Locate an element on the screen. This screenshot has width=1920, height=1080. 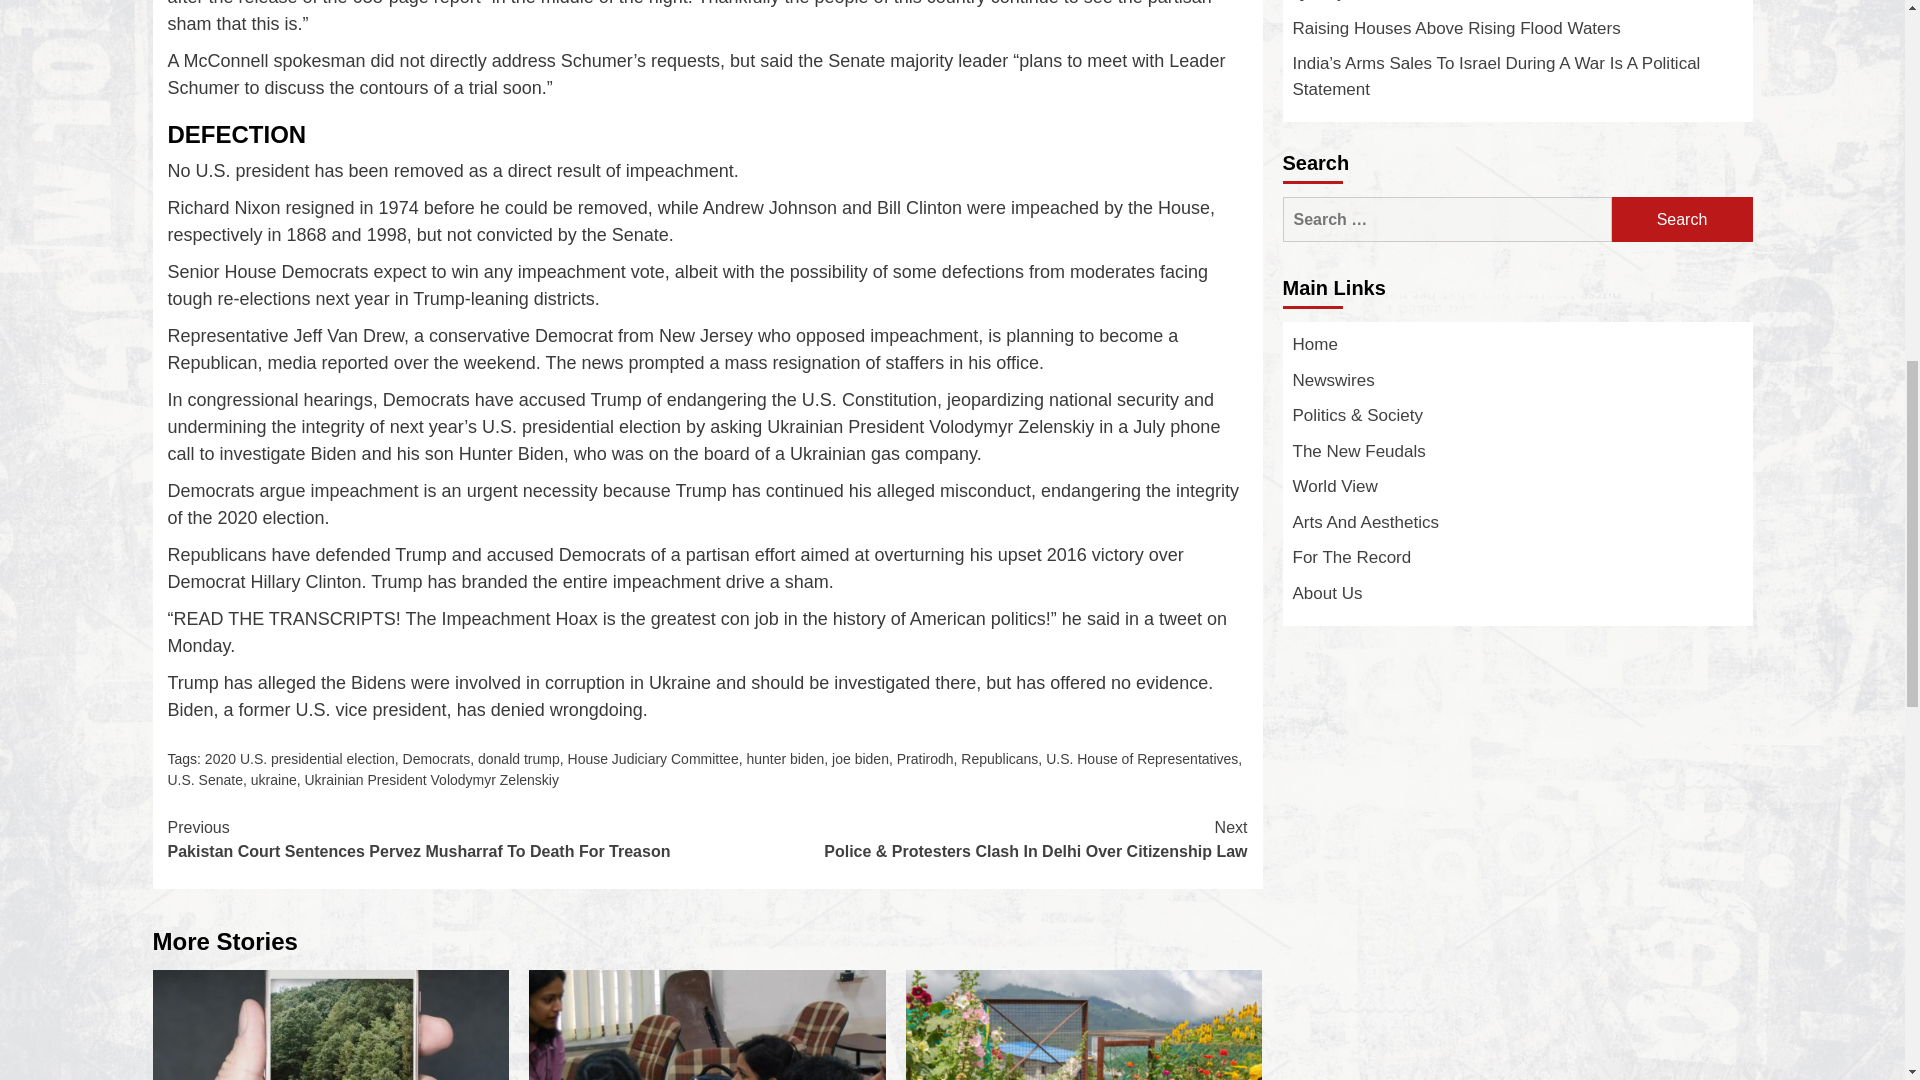
hunter biden is located at coordinates (784, 758).